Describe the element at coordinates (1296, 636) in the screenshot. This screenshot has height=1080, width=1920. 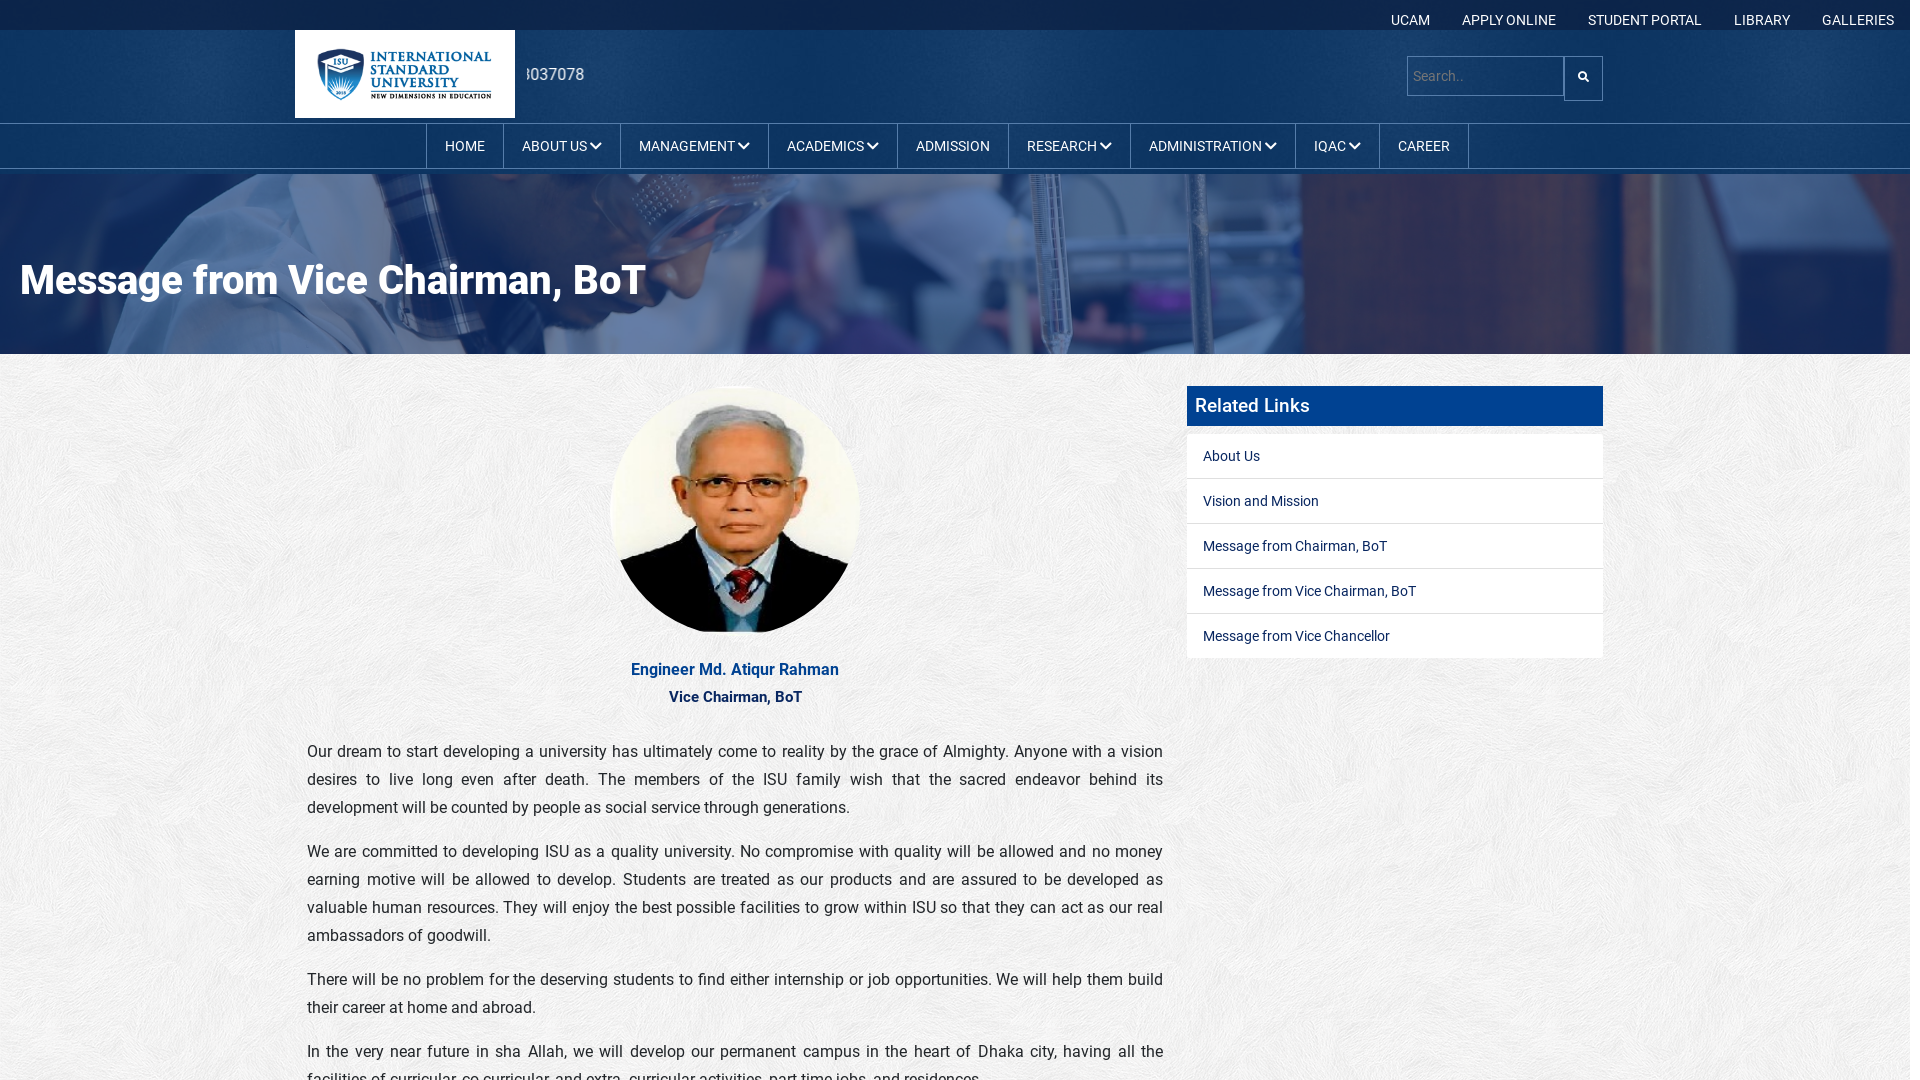
I see `Message from Vice Chancellor` at that location.